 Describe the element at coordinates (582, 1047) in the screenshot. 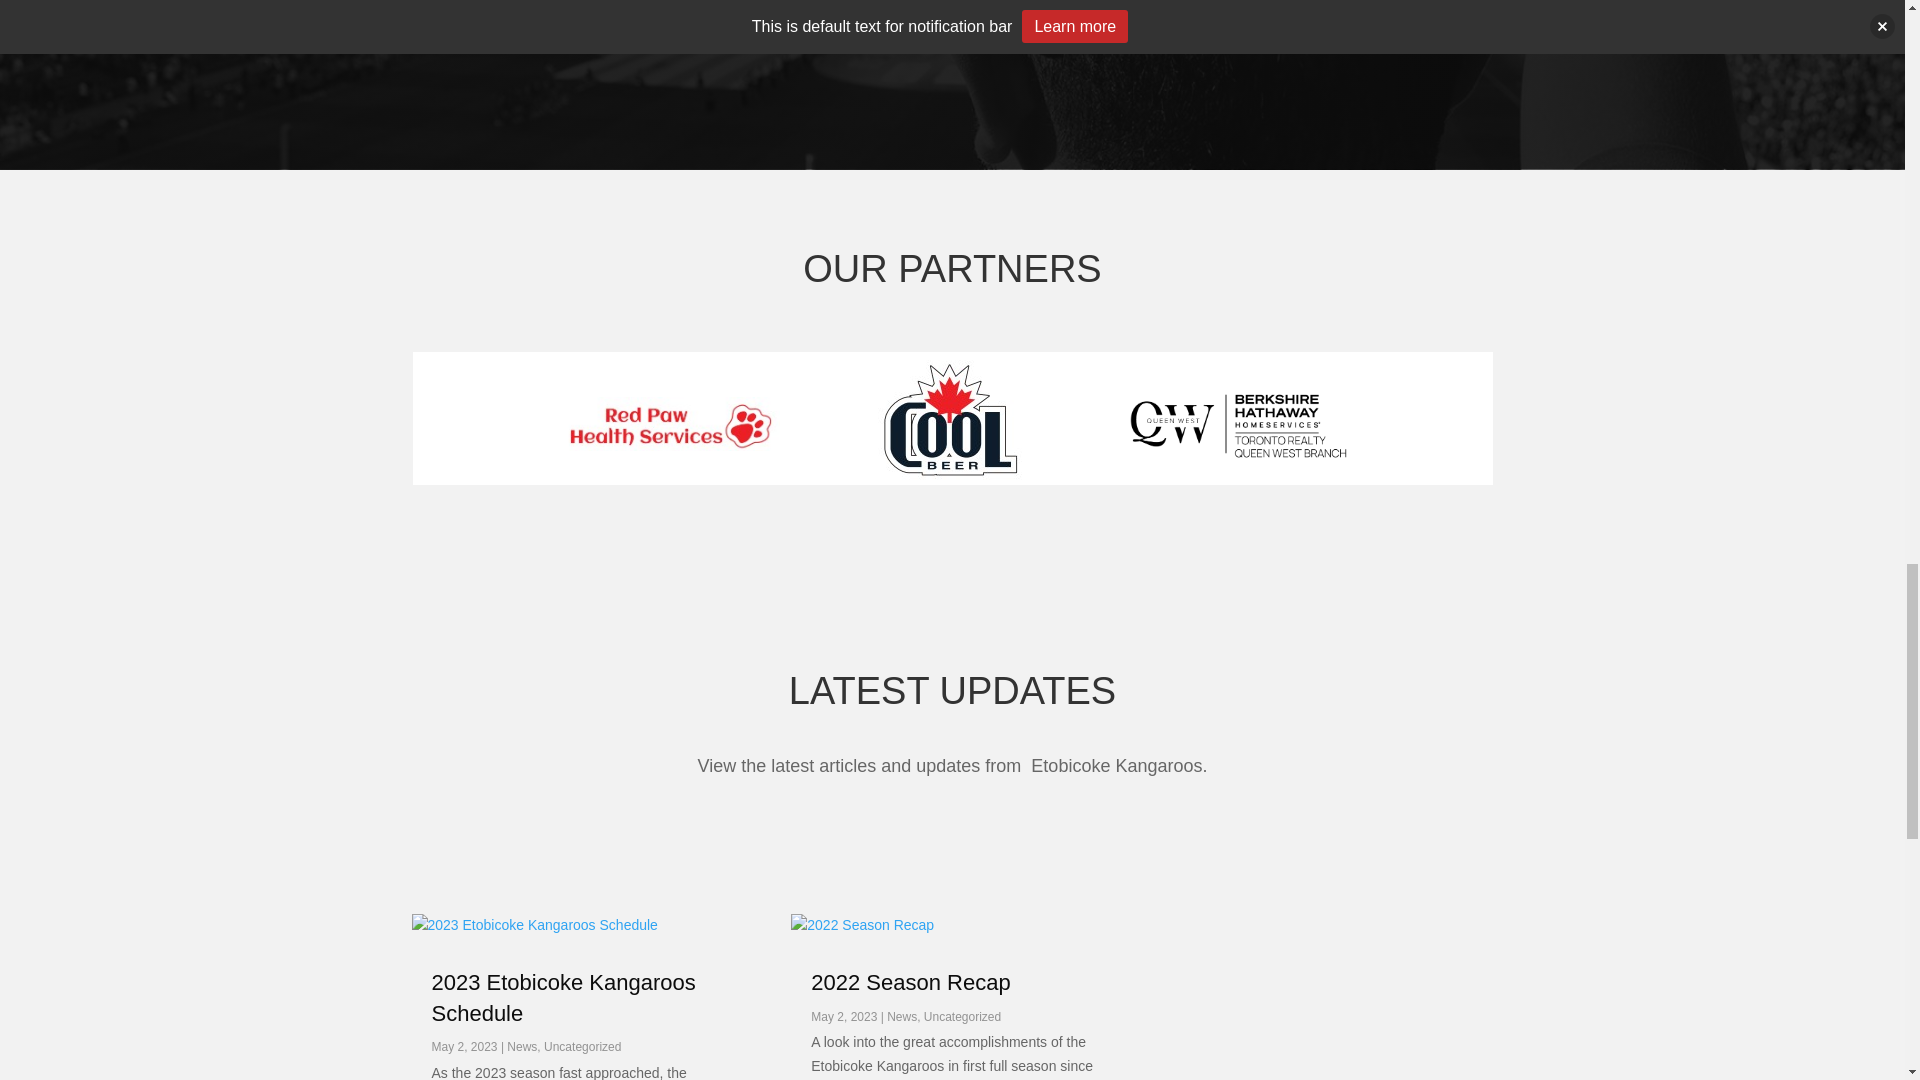

I see `Uncategorized` at that location.